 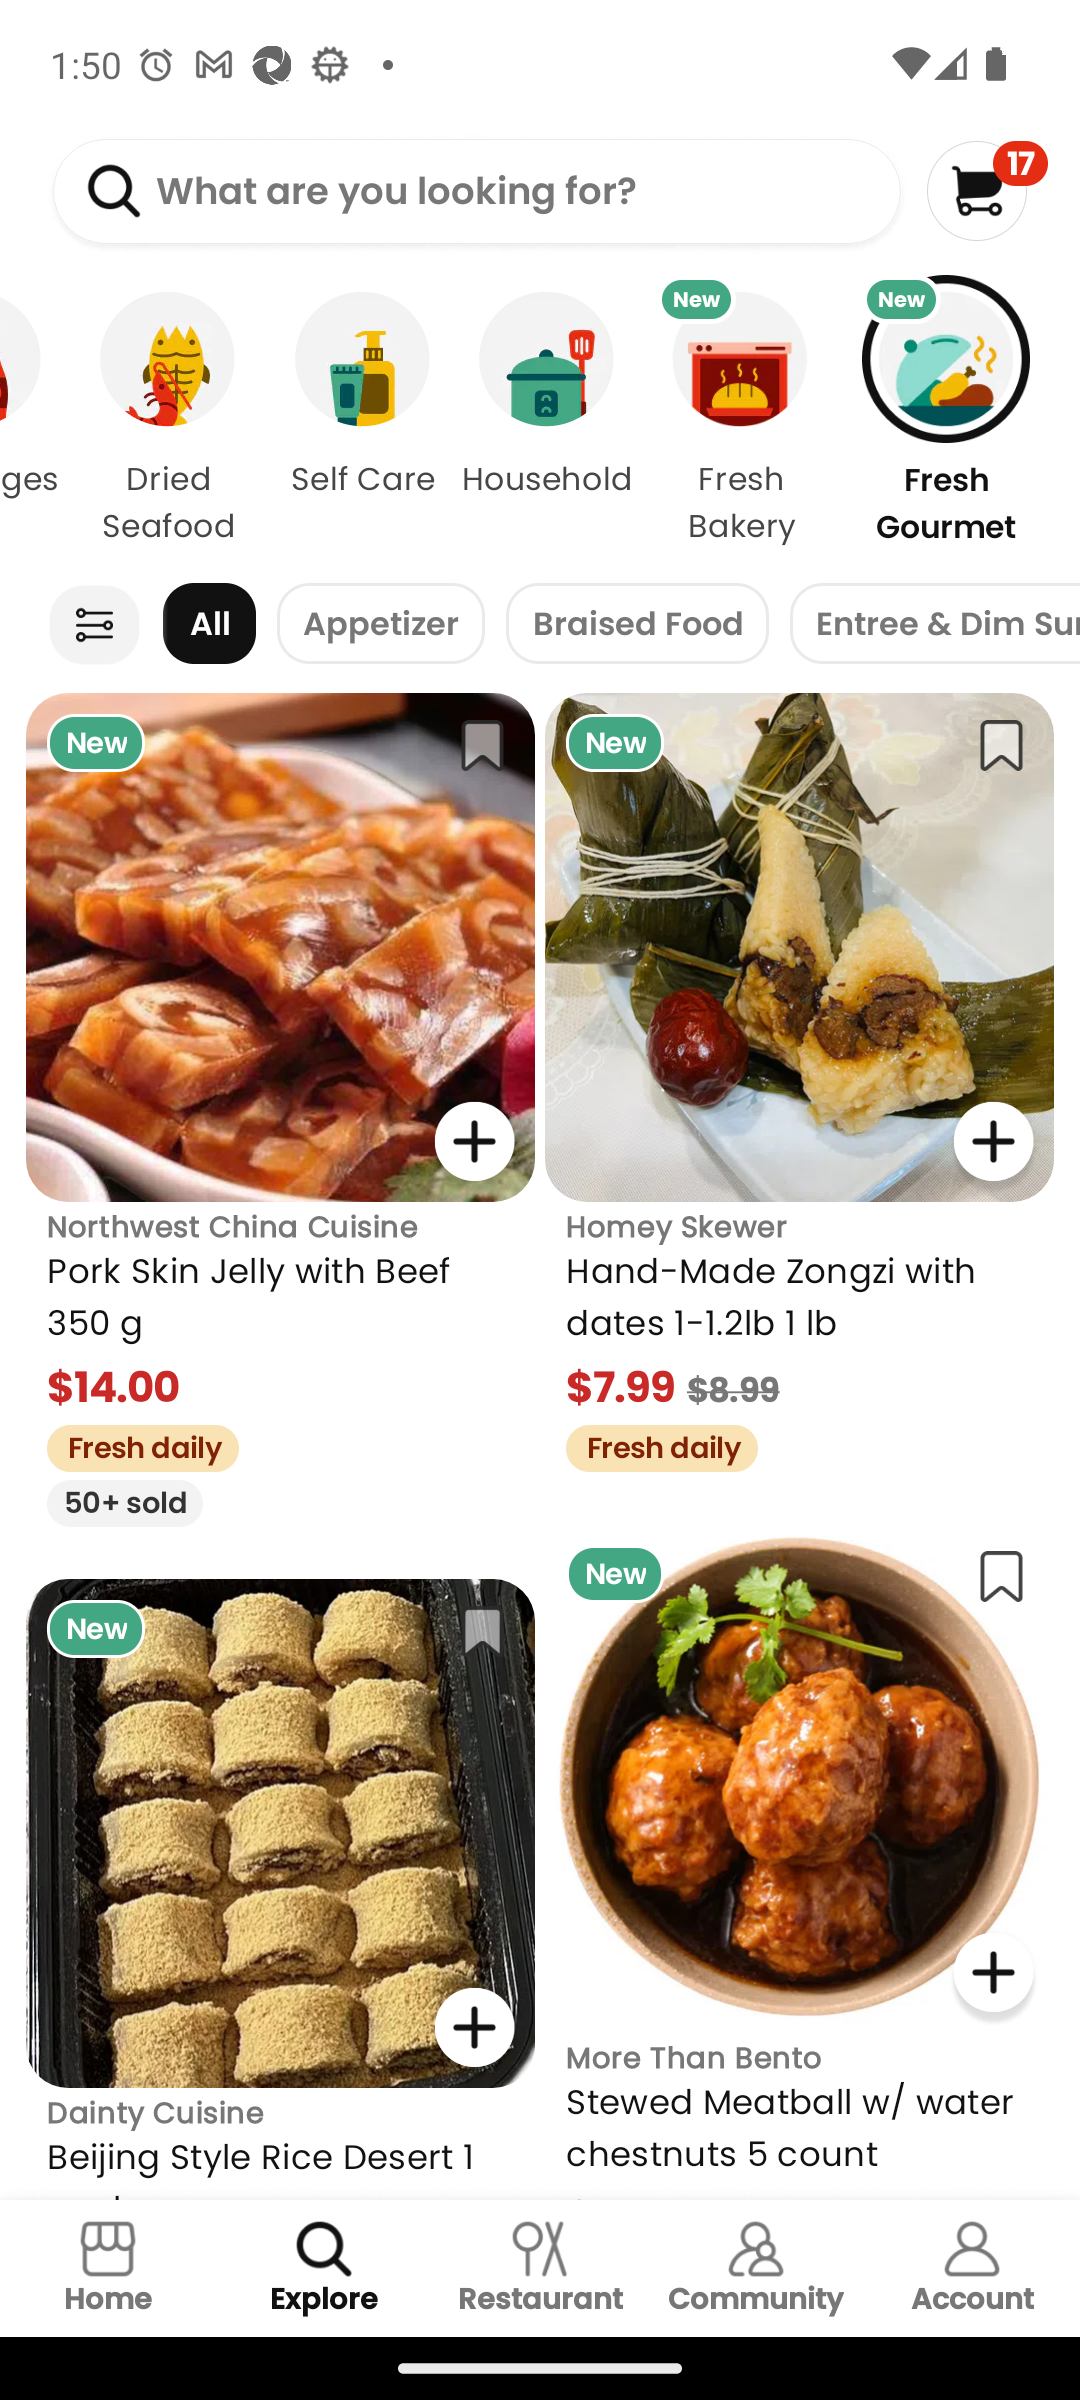 I want to click on Appetizer, so click(x=380, y=624).